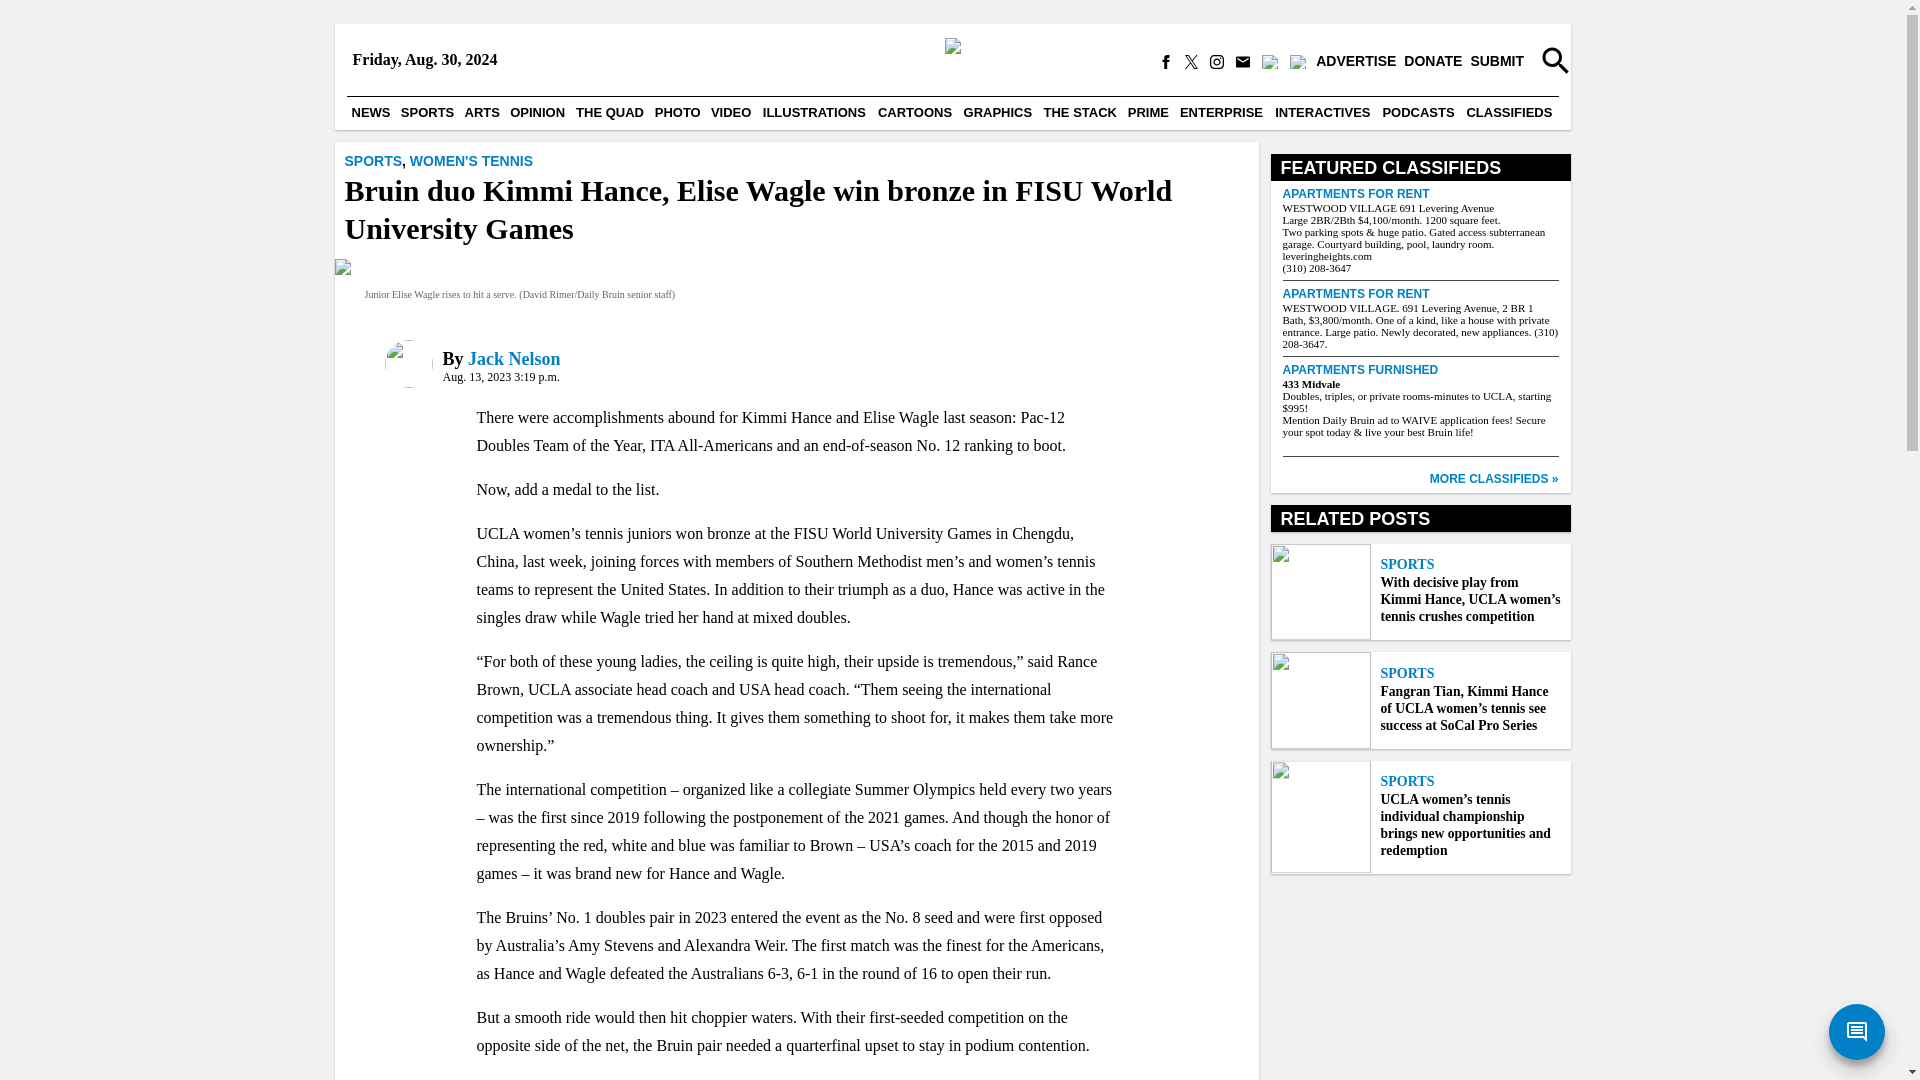 This screenshot has height=1080, width=1920. I want to click on NEWS, so click(370, 112).